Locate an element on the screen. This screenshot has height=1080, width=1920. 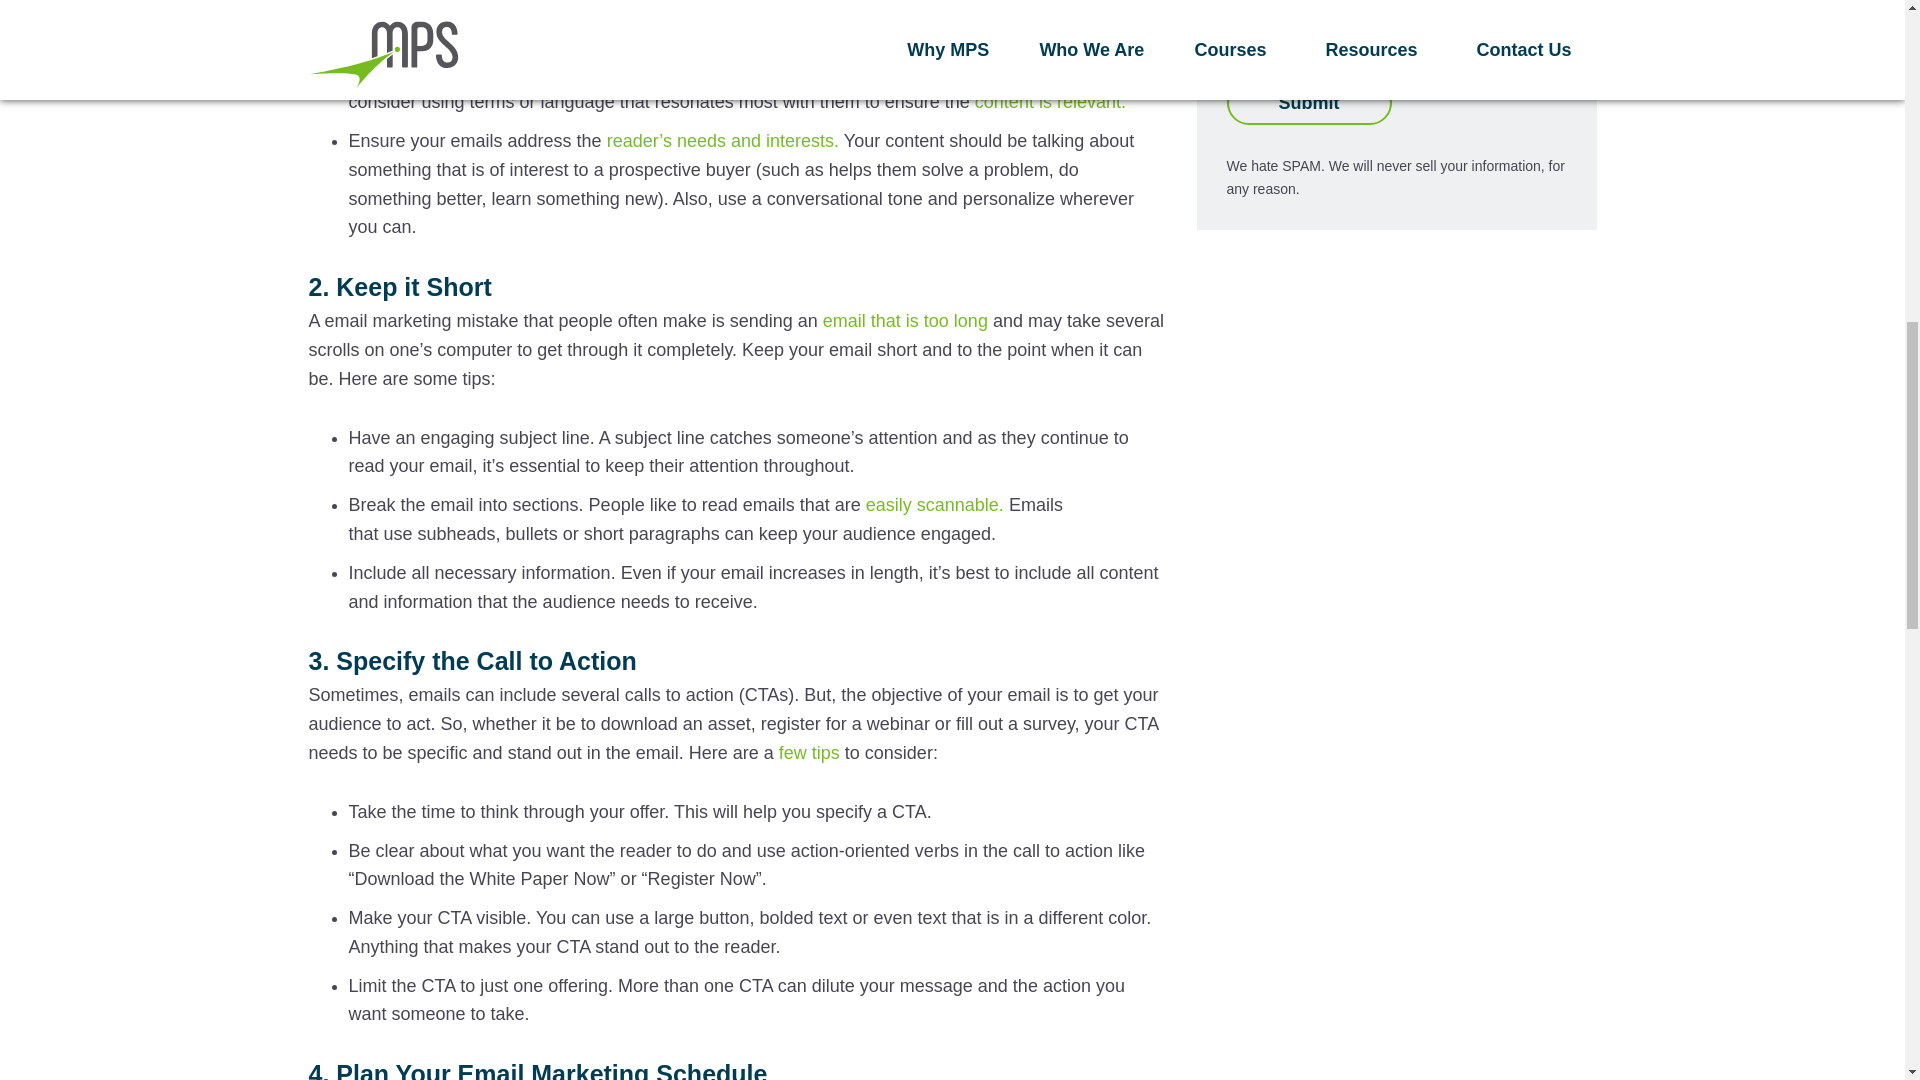
Submit is located at coordinates (1308, 104).